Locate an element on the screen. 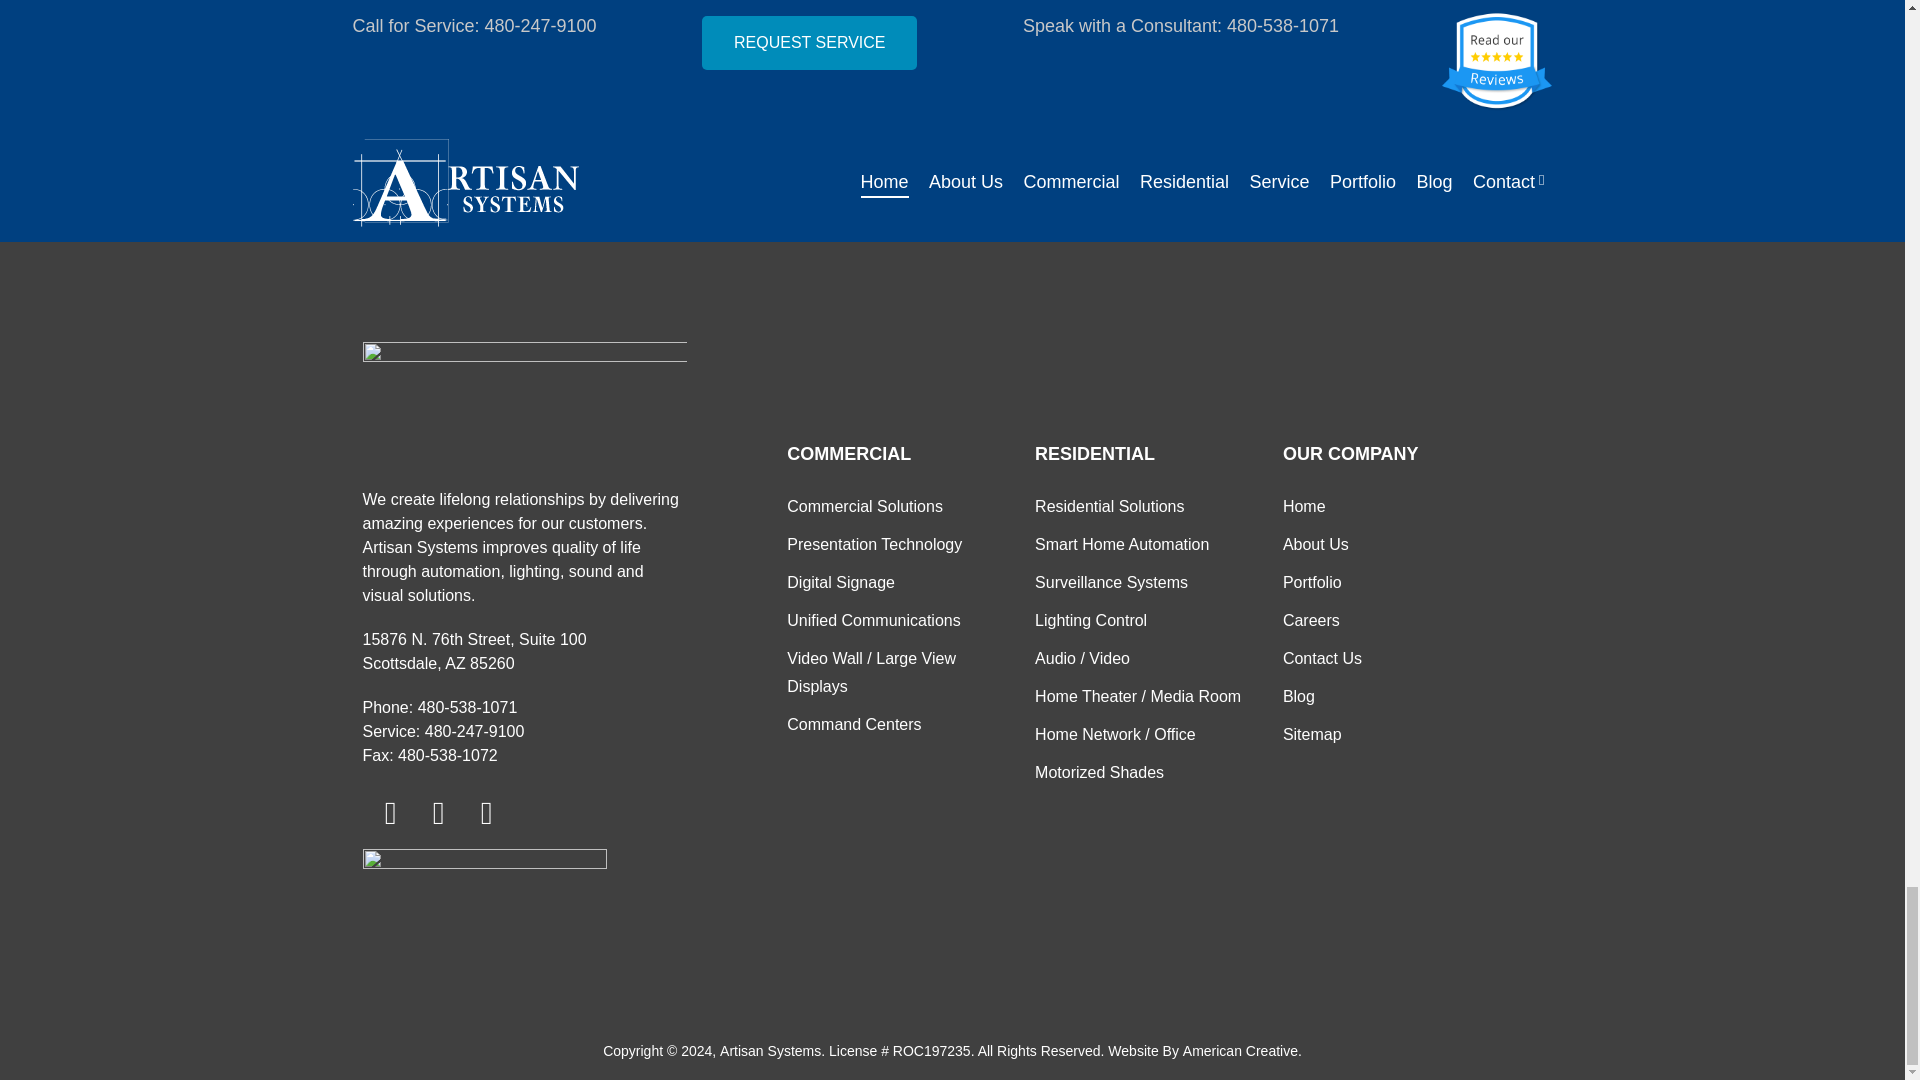 The image size is (1920, 1080). Residential Solutions is located at coordinates (1109, 506).